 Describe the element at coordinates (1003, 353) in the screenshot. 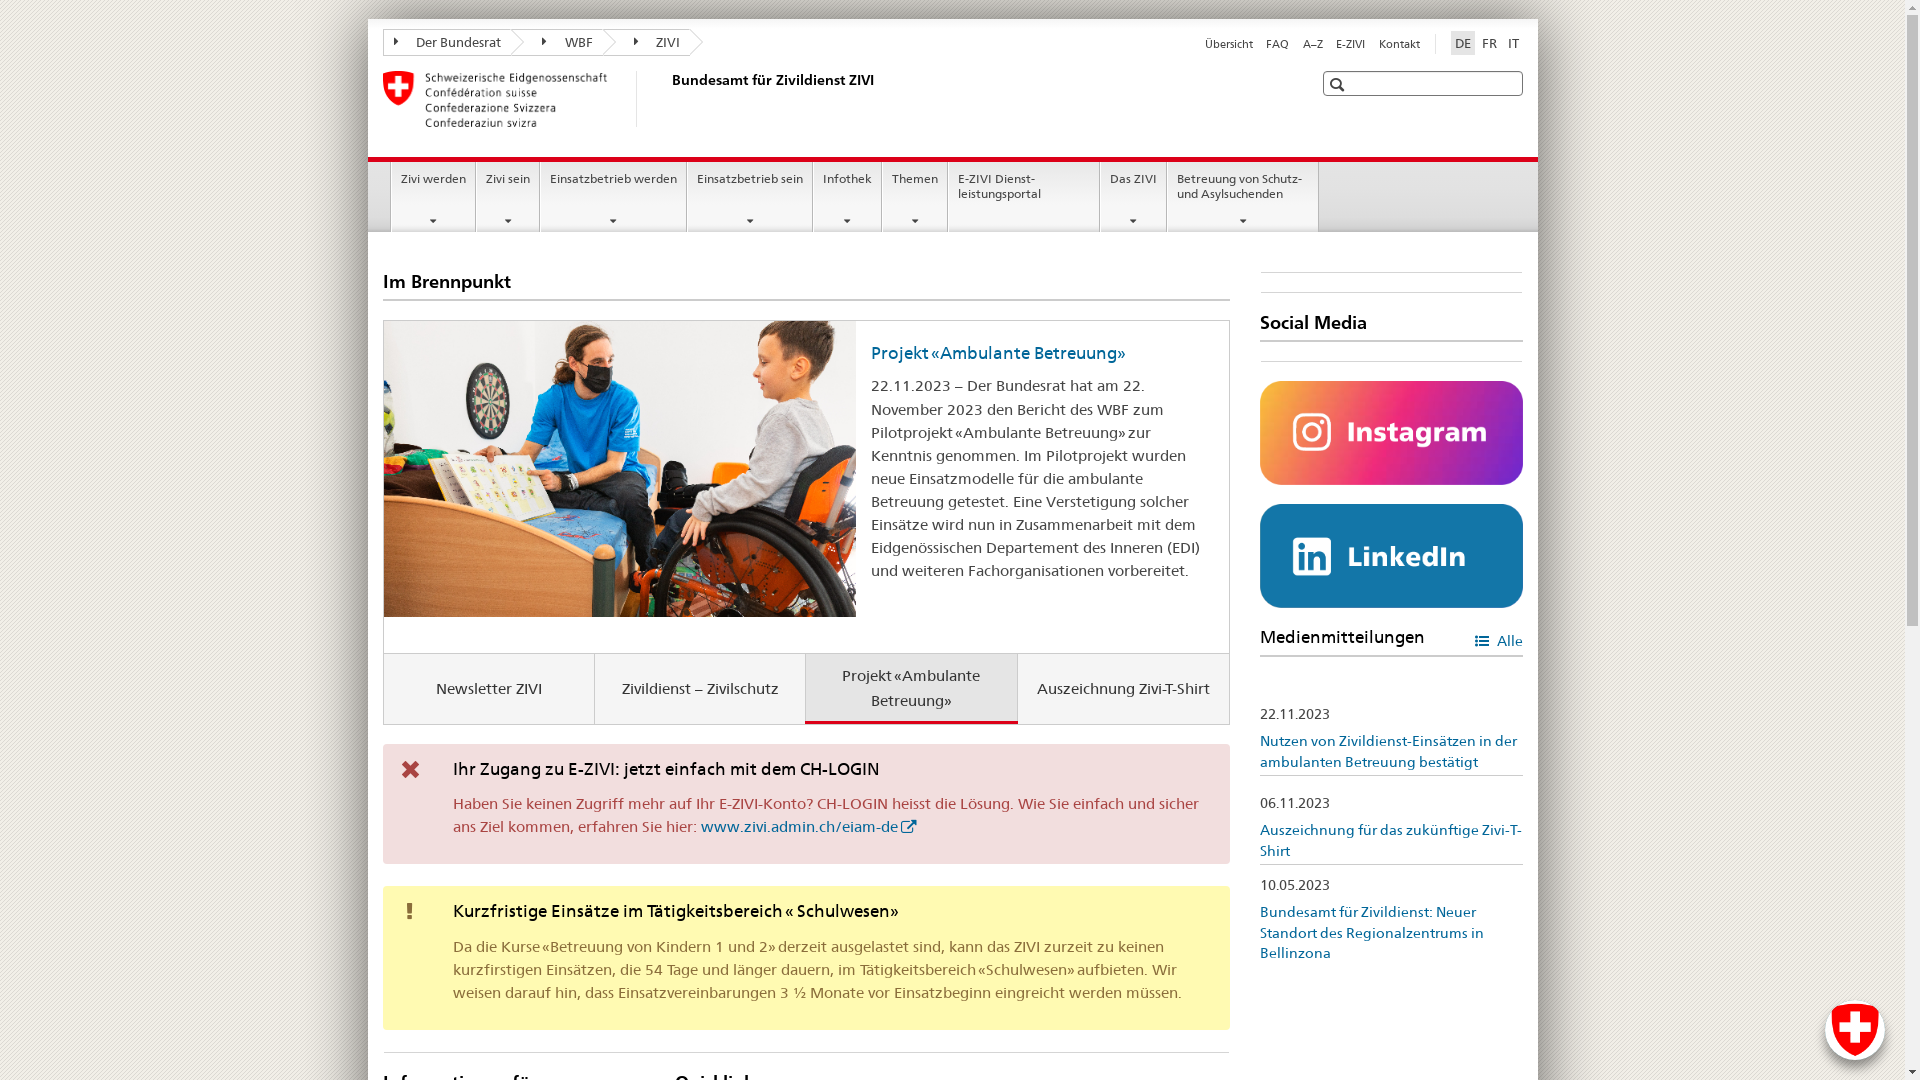

I see `Newsletter ZIVI - jetzt anmelden!` at that location.